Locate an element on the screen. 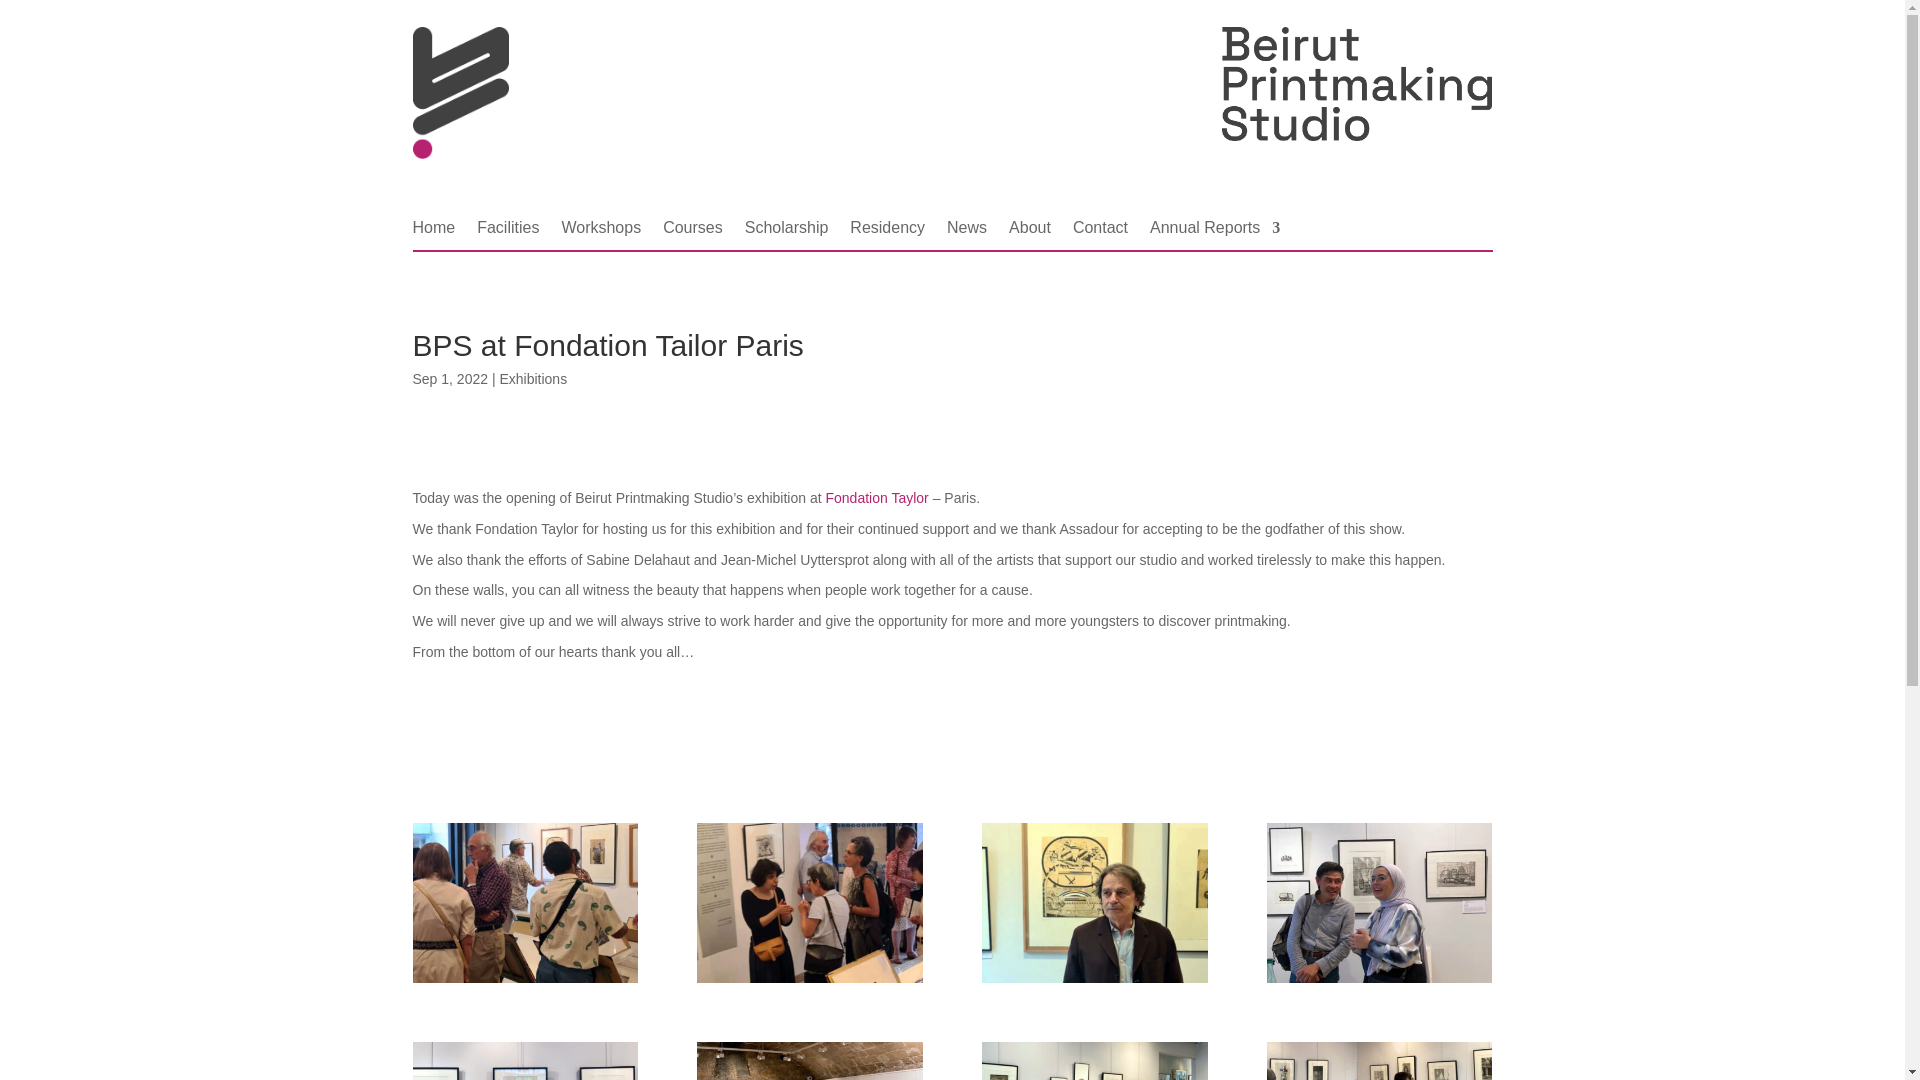 This screenshot has width=1920, height=1080. Exhibitions is located at coordinates (532, 378).